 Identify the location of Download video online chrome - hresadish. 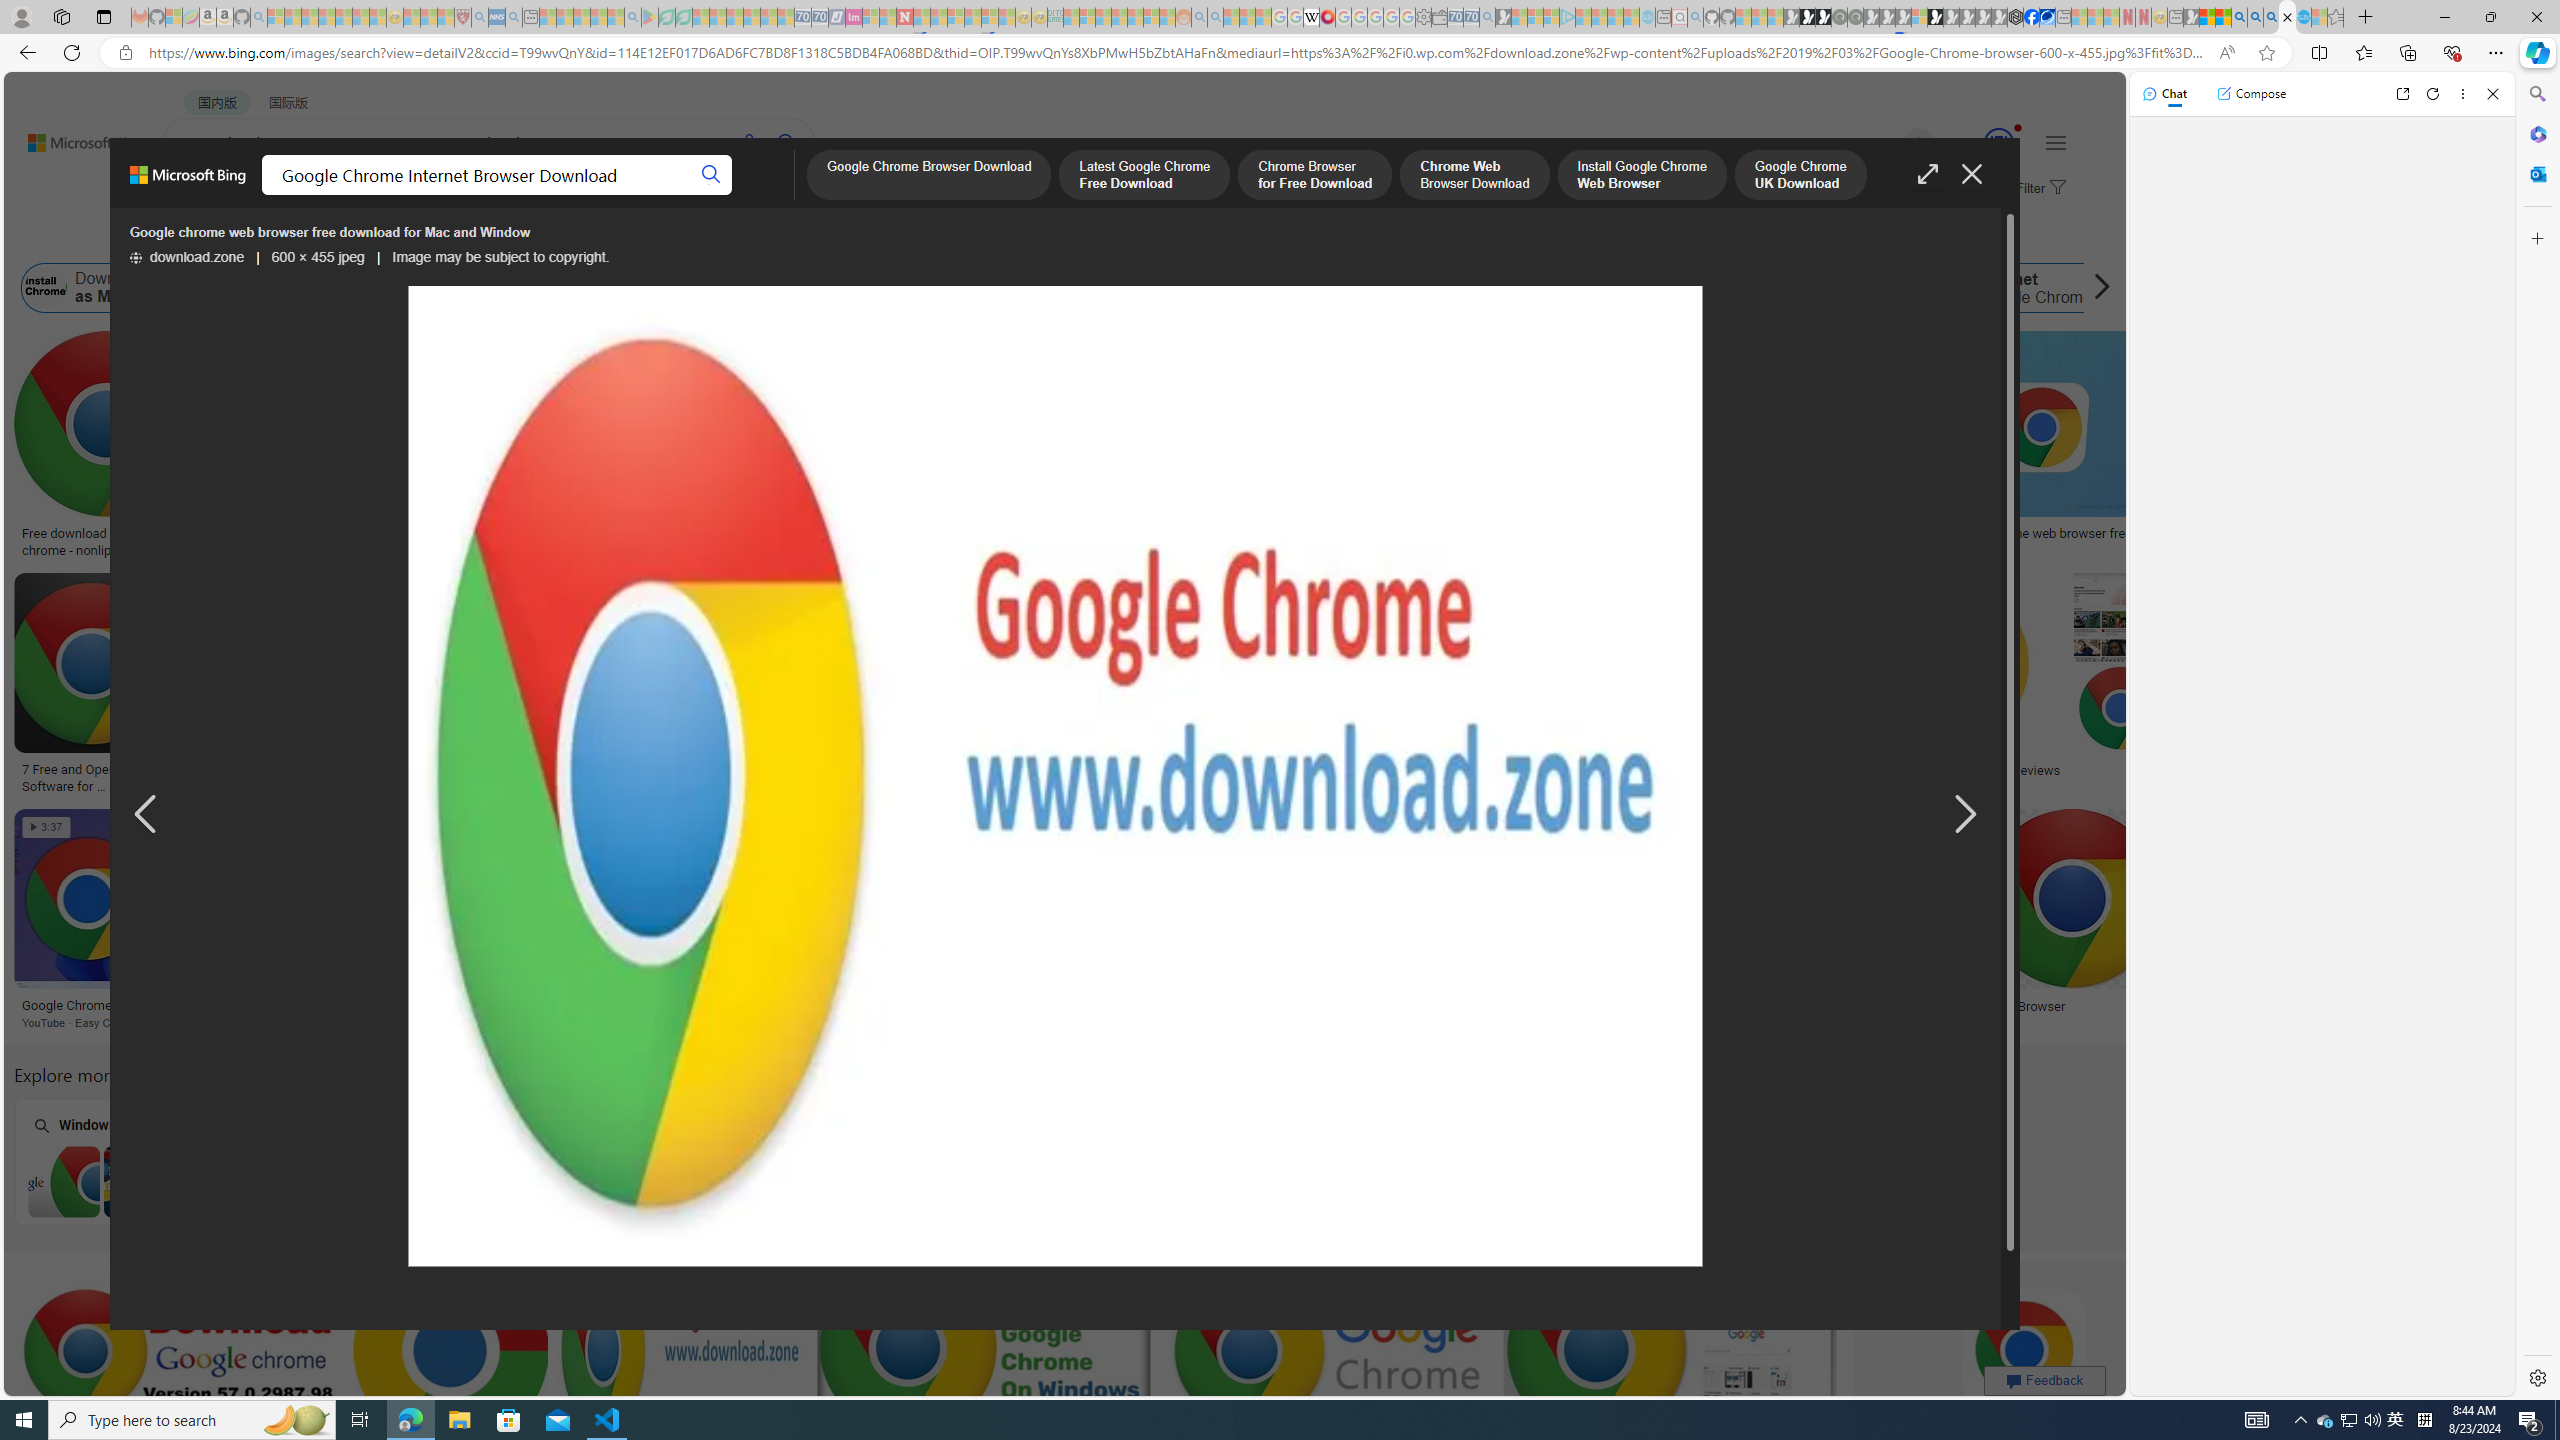
(332, 542).